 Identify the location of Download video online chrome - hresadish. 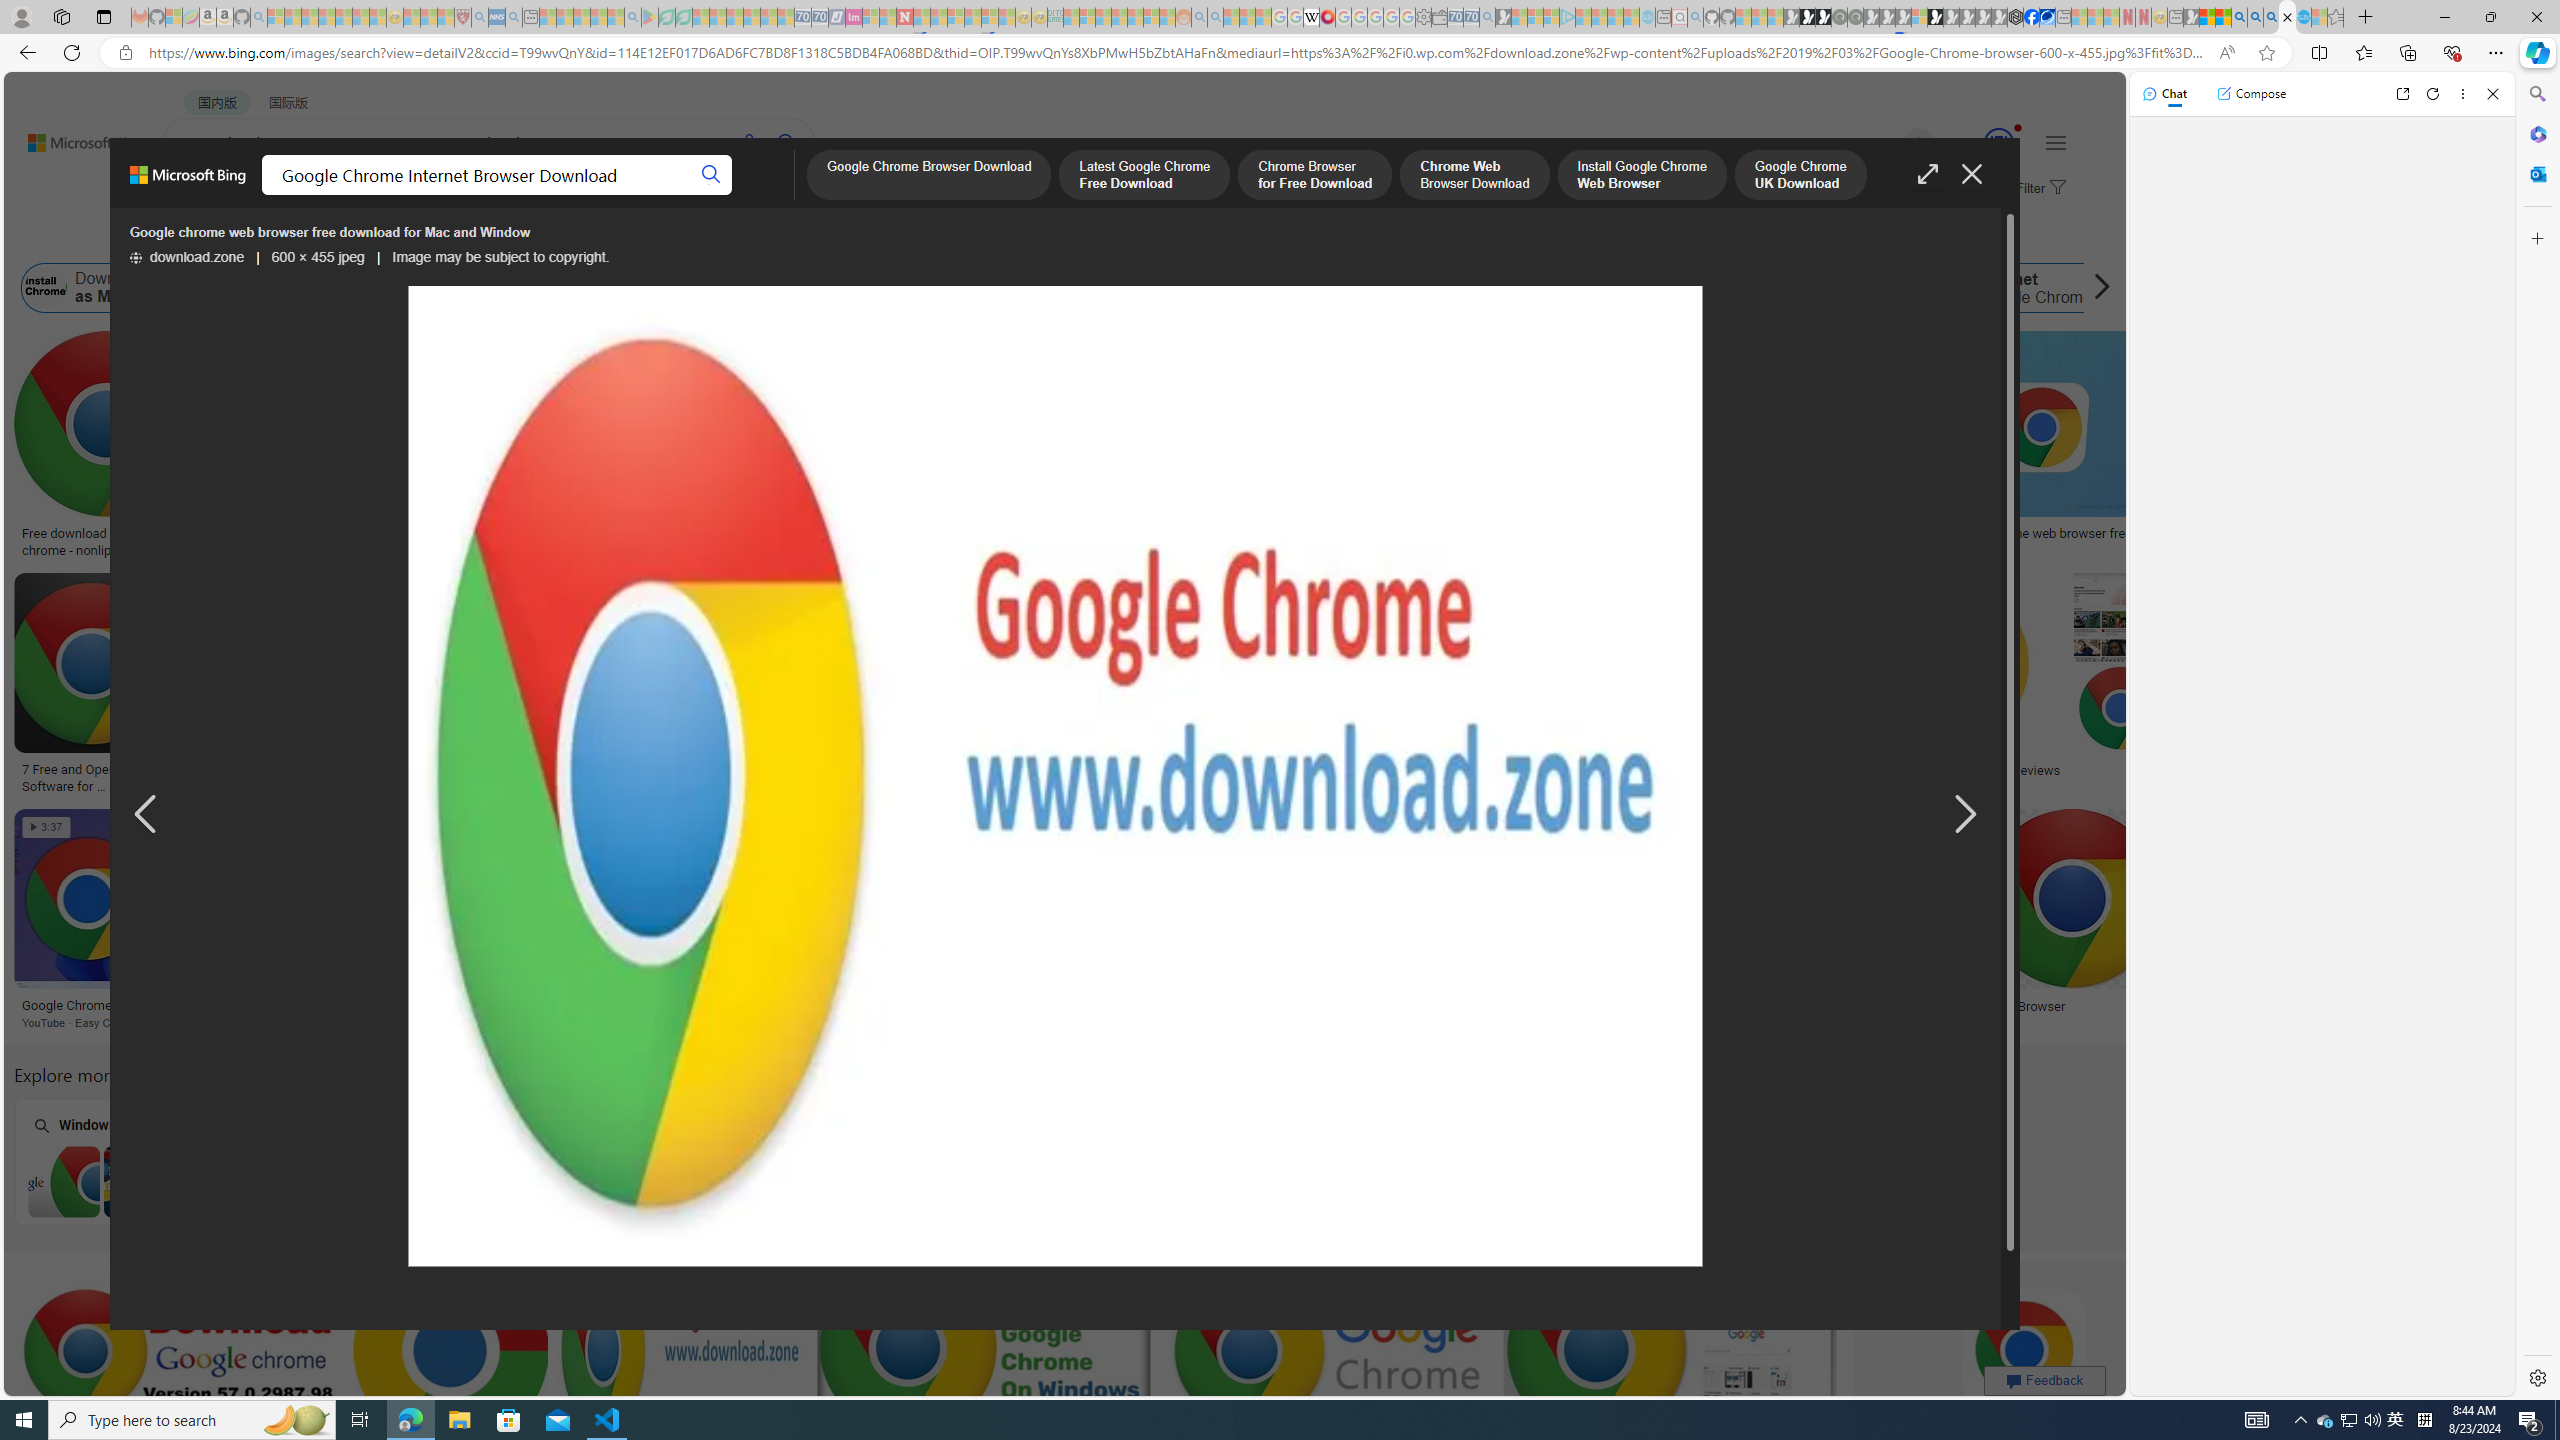
(332, 542).